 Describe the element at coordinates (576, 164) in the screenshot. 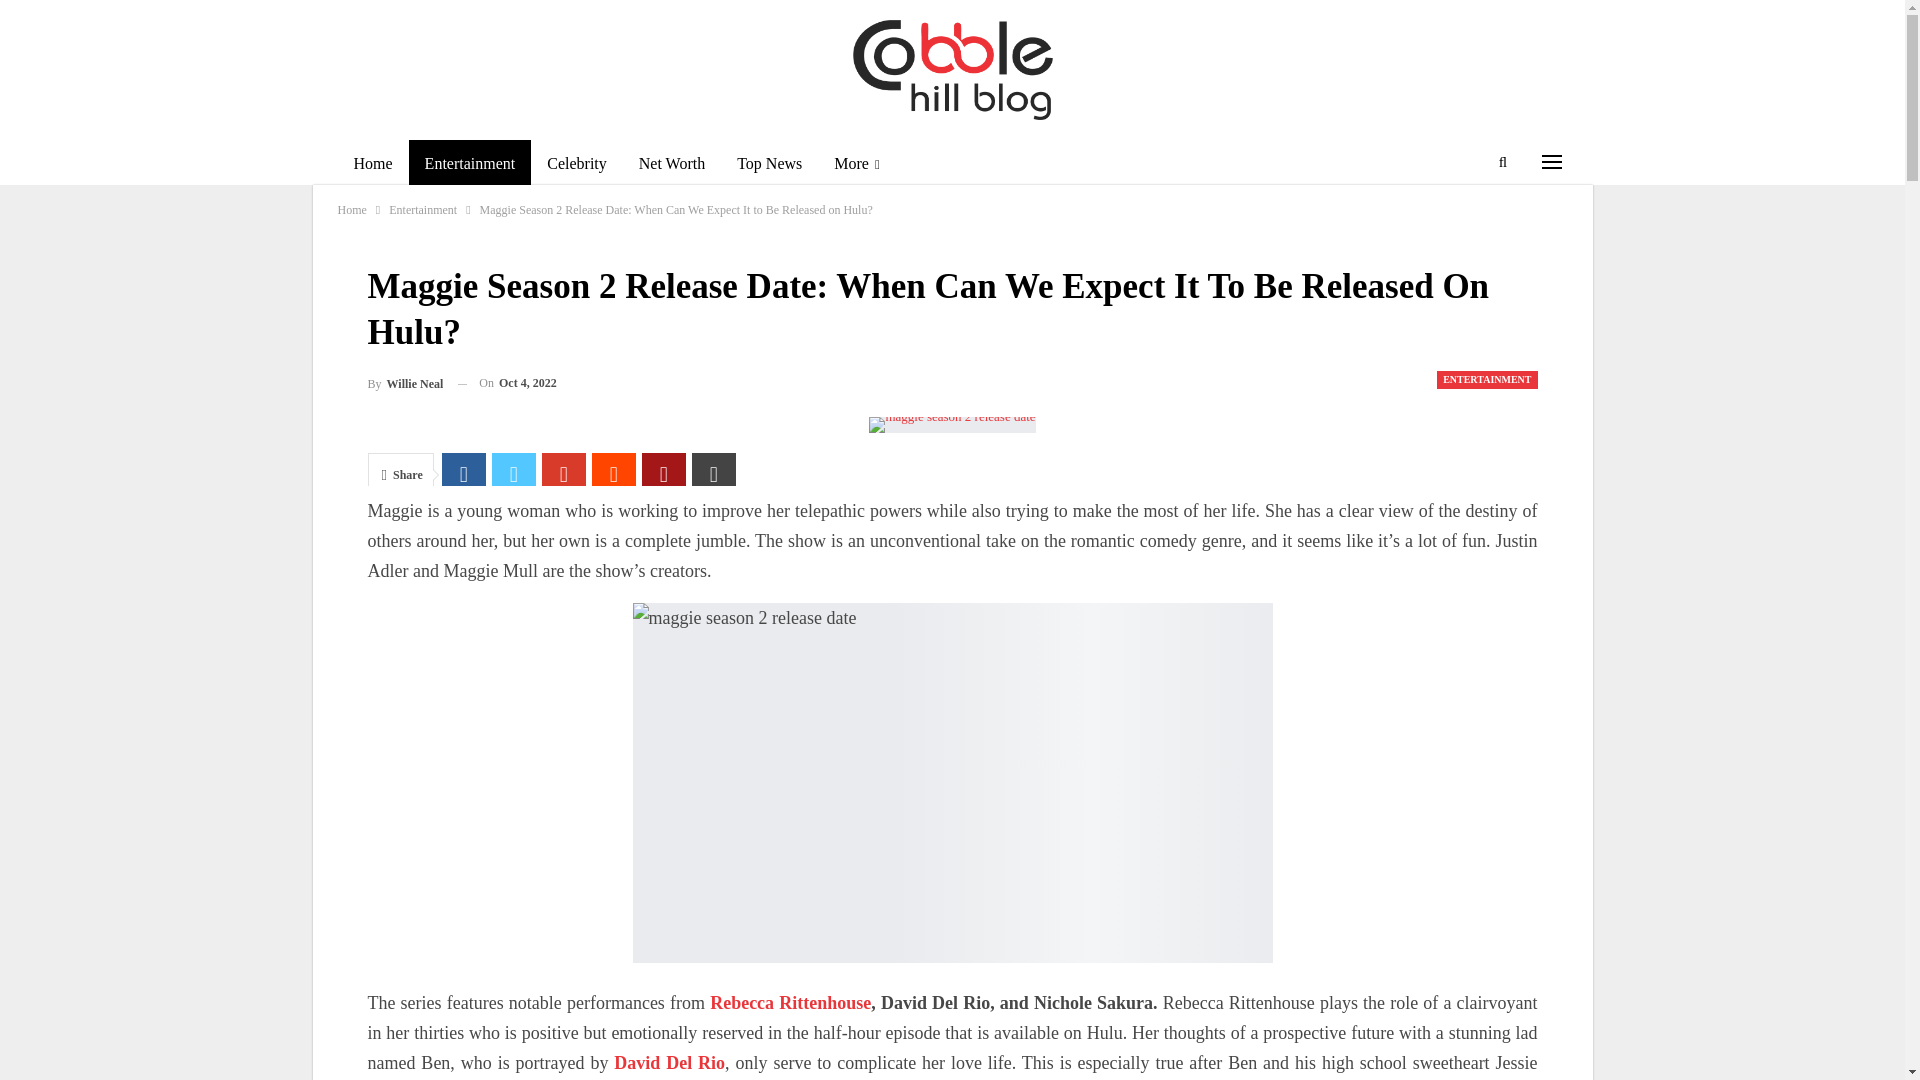

I see `Celebrity` at that location.